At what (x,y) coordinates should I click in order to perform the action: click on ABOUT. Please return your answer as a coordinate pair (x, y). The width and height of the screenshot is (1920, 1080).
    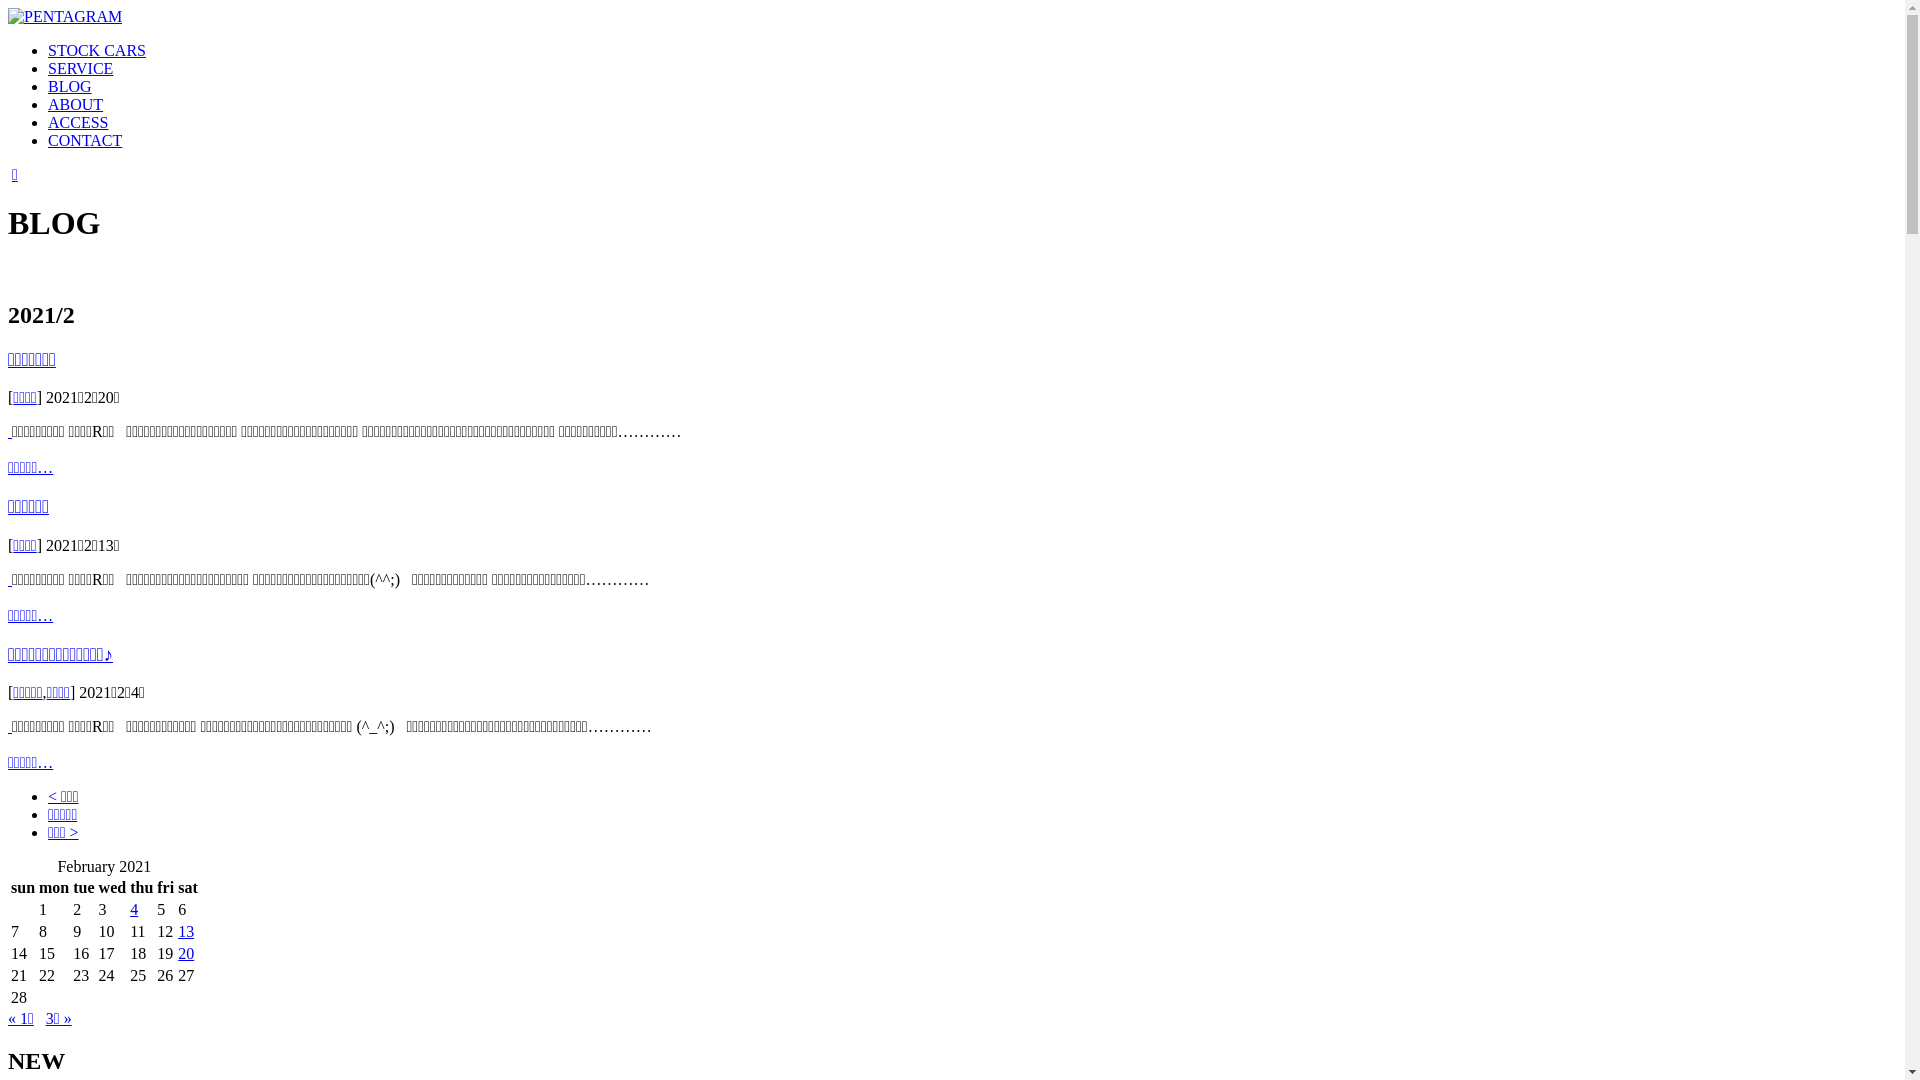
    Looking at the image, I should click on (76, 104).